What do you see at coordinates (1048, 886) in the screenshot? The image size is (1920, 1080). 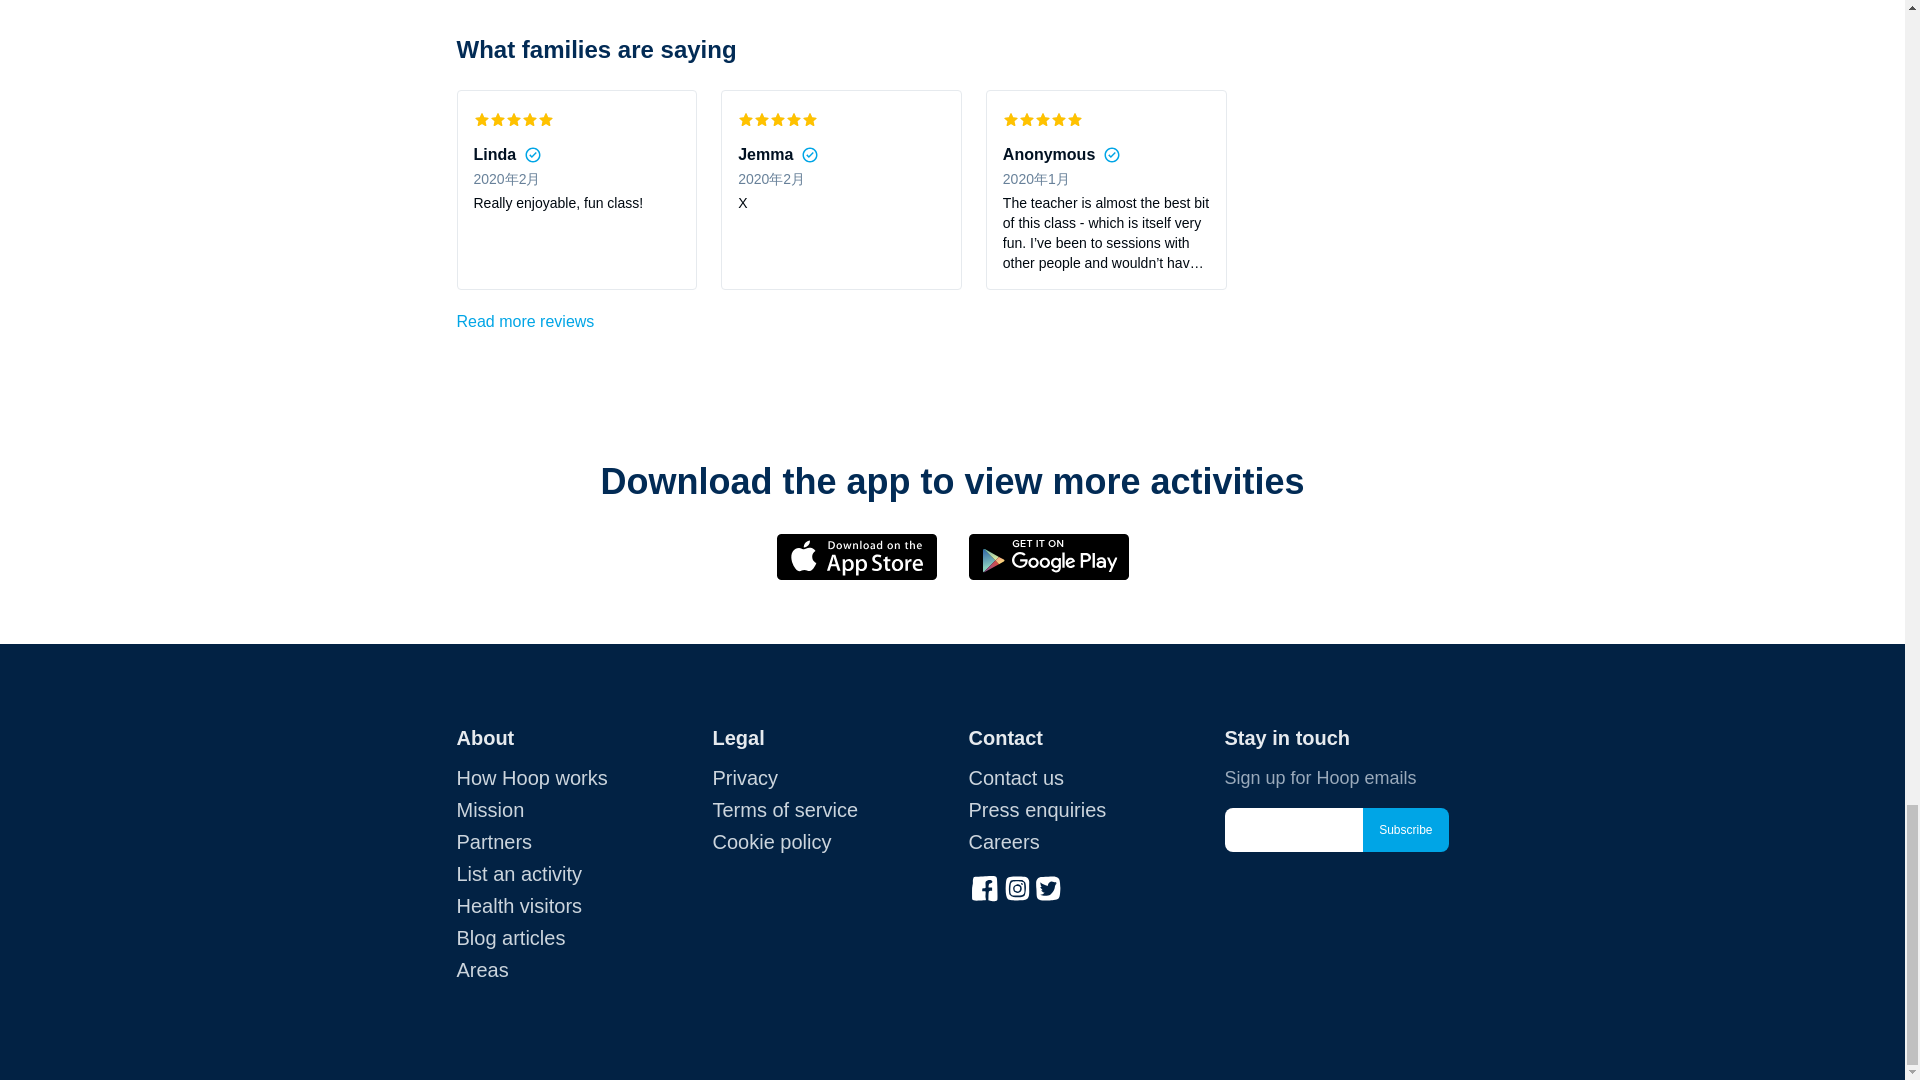 I see `Twitter` at bounding box center [1048, 886].